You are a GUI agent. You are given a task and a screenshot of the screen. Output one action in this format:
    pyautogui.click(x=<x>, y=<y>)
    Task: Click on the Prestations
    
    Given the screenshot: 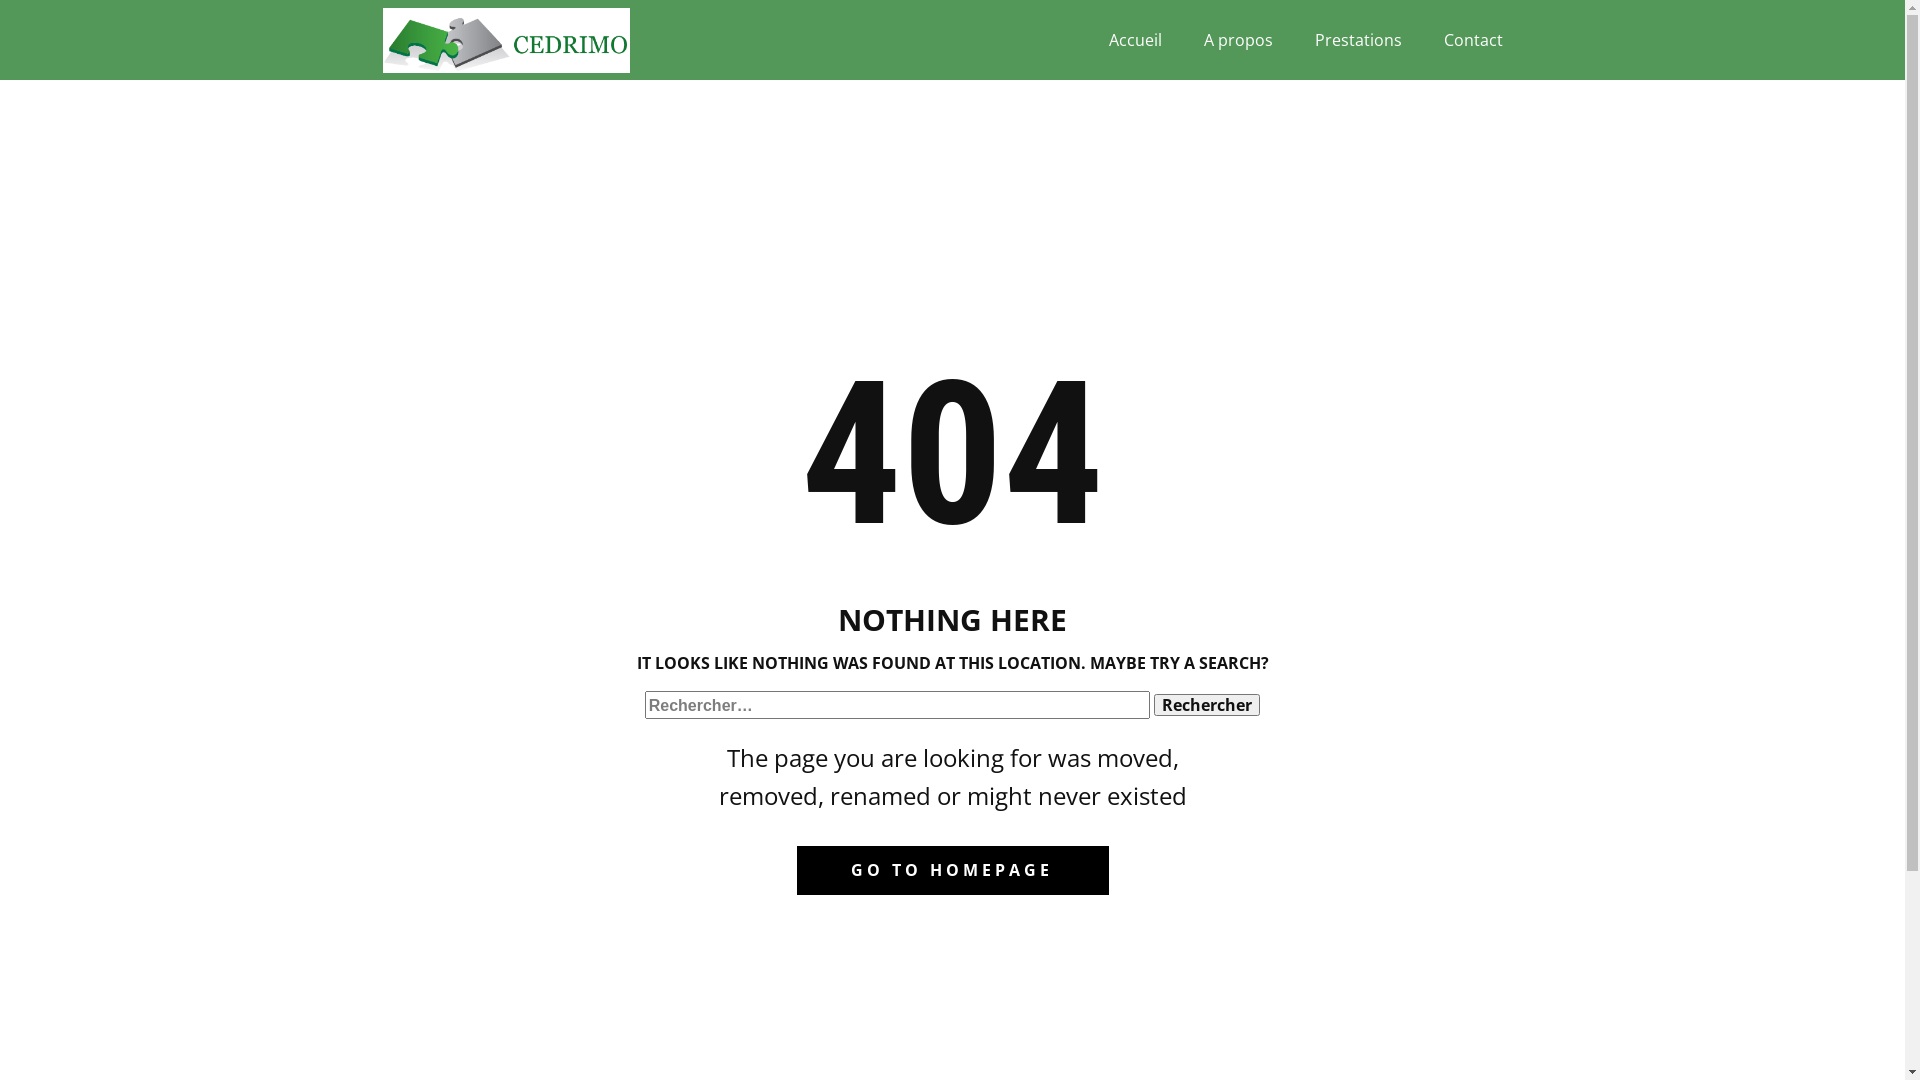 What is the action you would take?
    pyautogui.click(x=1358, y=40)
    